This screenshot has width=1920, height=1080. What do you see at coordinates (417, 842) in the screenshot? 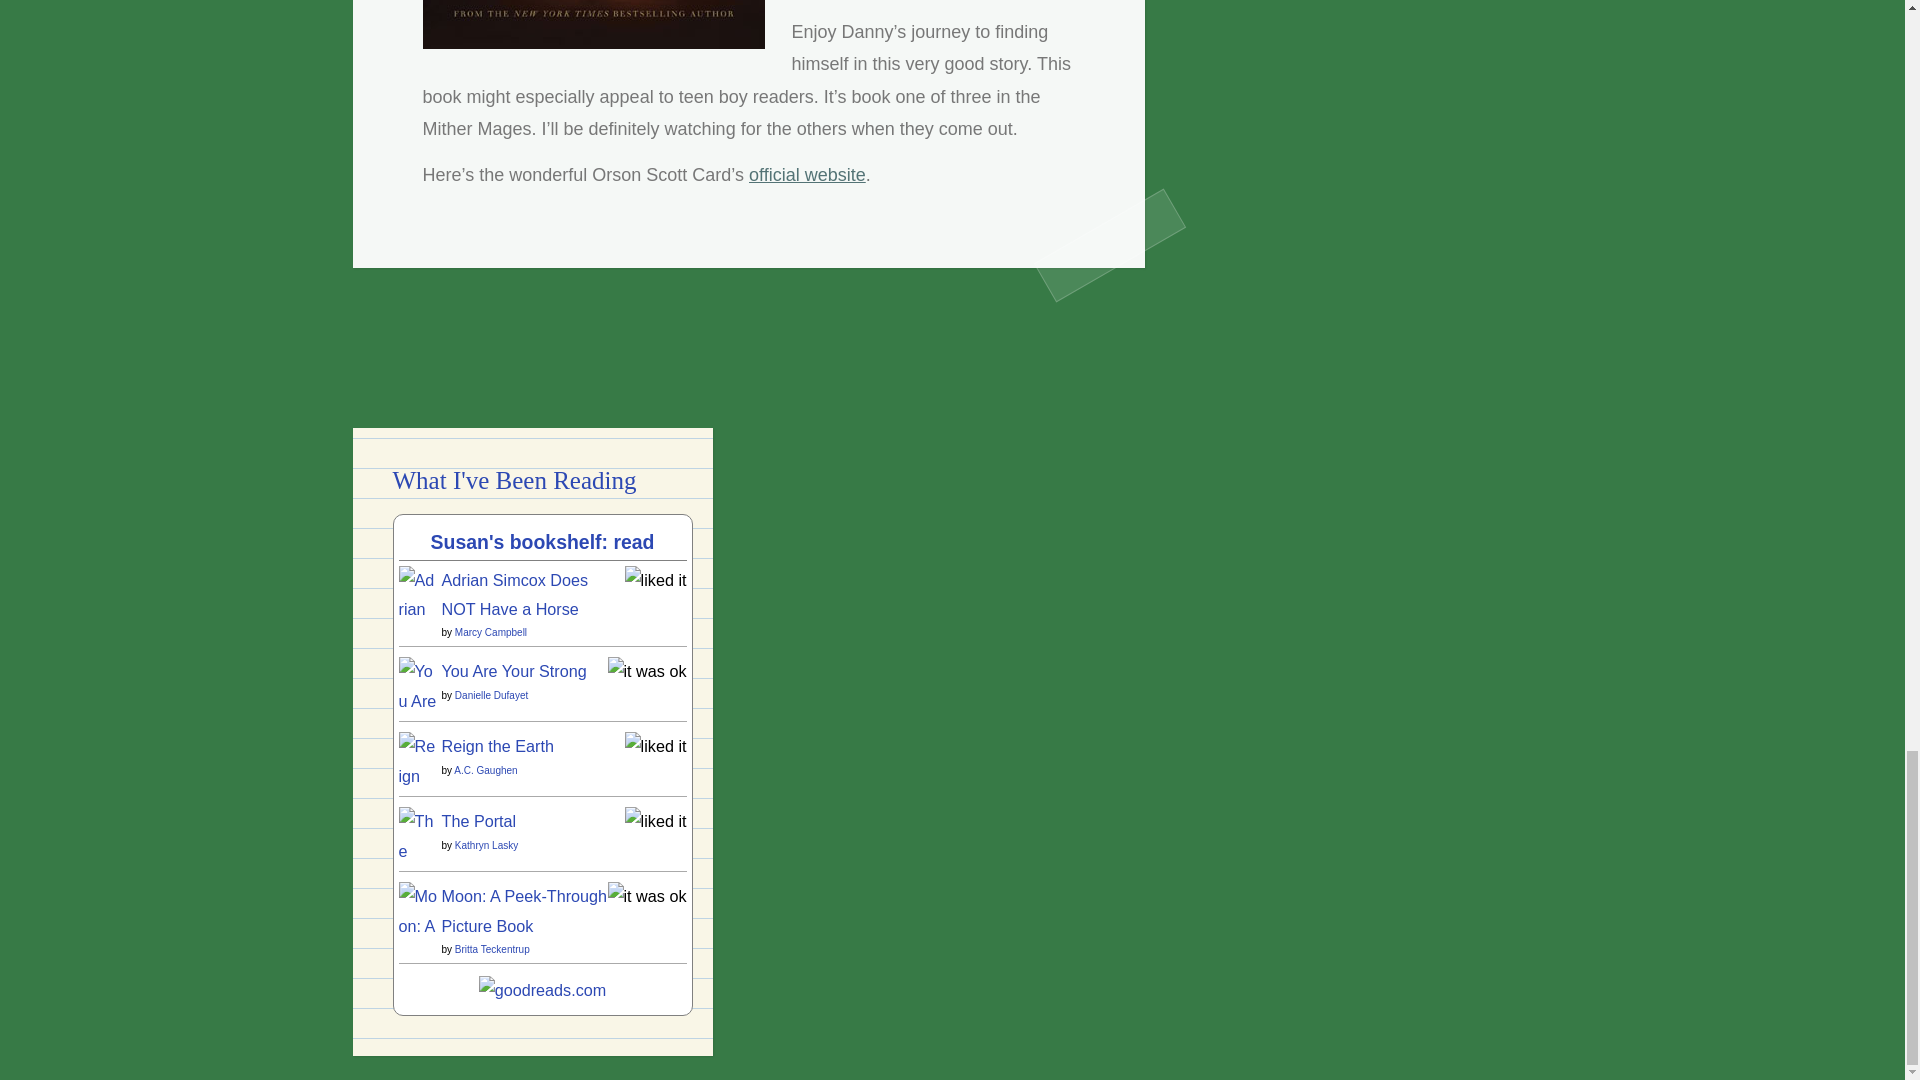
I see `Adrian Simcox Does NOT Have a Horse` at bounding box center [417, 842].